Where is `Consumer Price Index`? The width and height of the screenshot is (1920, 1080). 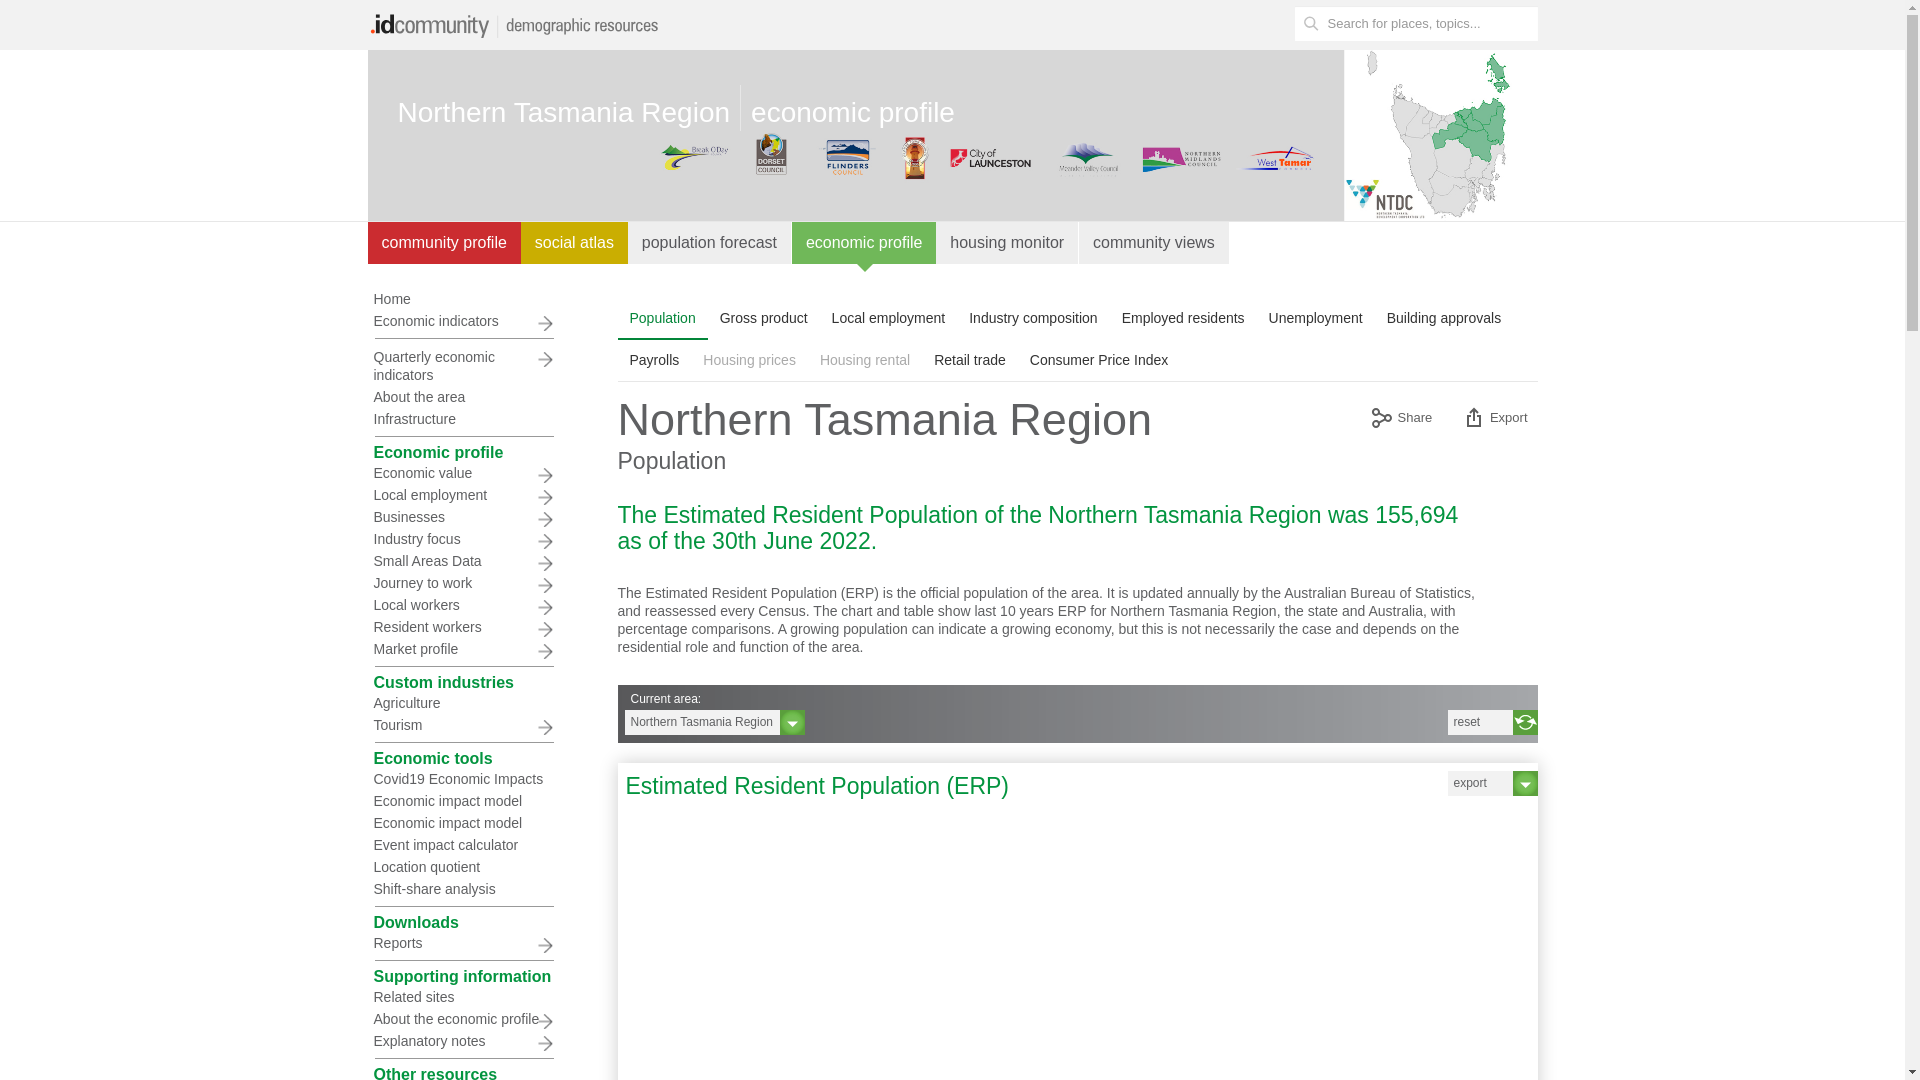
Consumer Price Index is located at coordinates (1099, 360).